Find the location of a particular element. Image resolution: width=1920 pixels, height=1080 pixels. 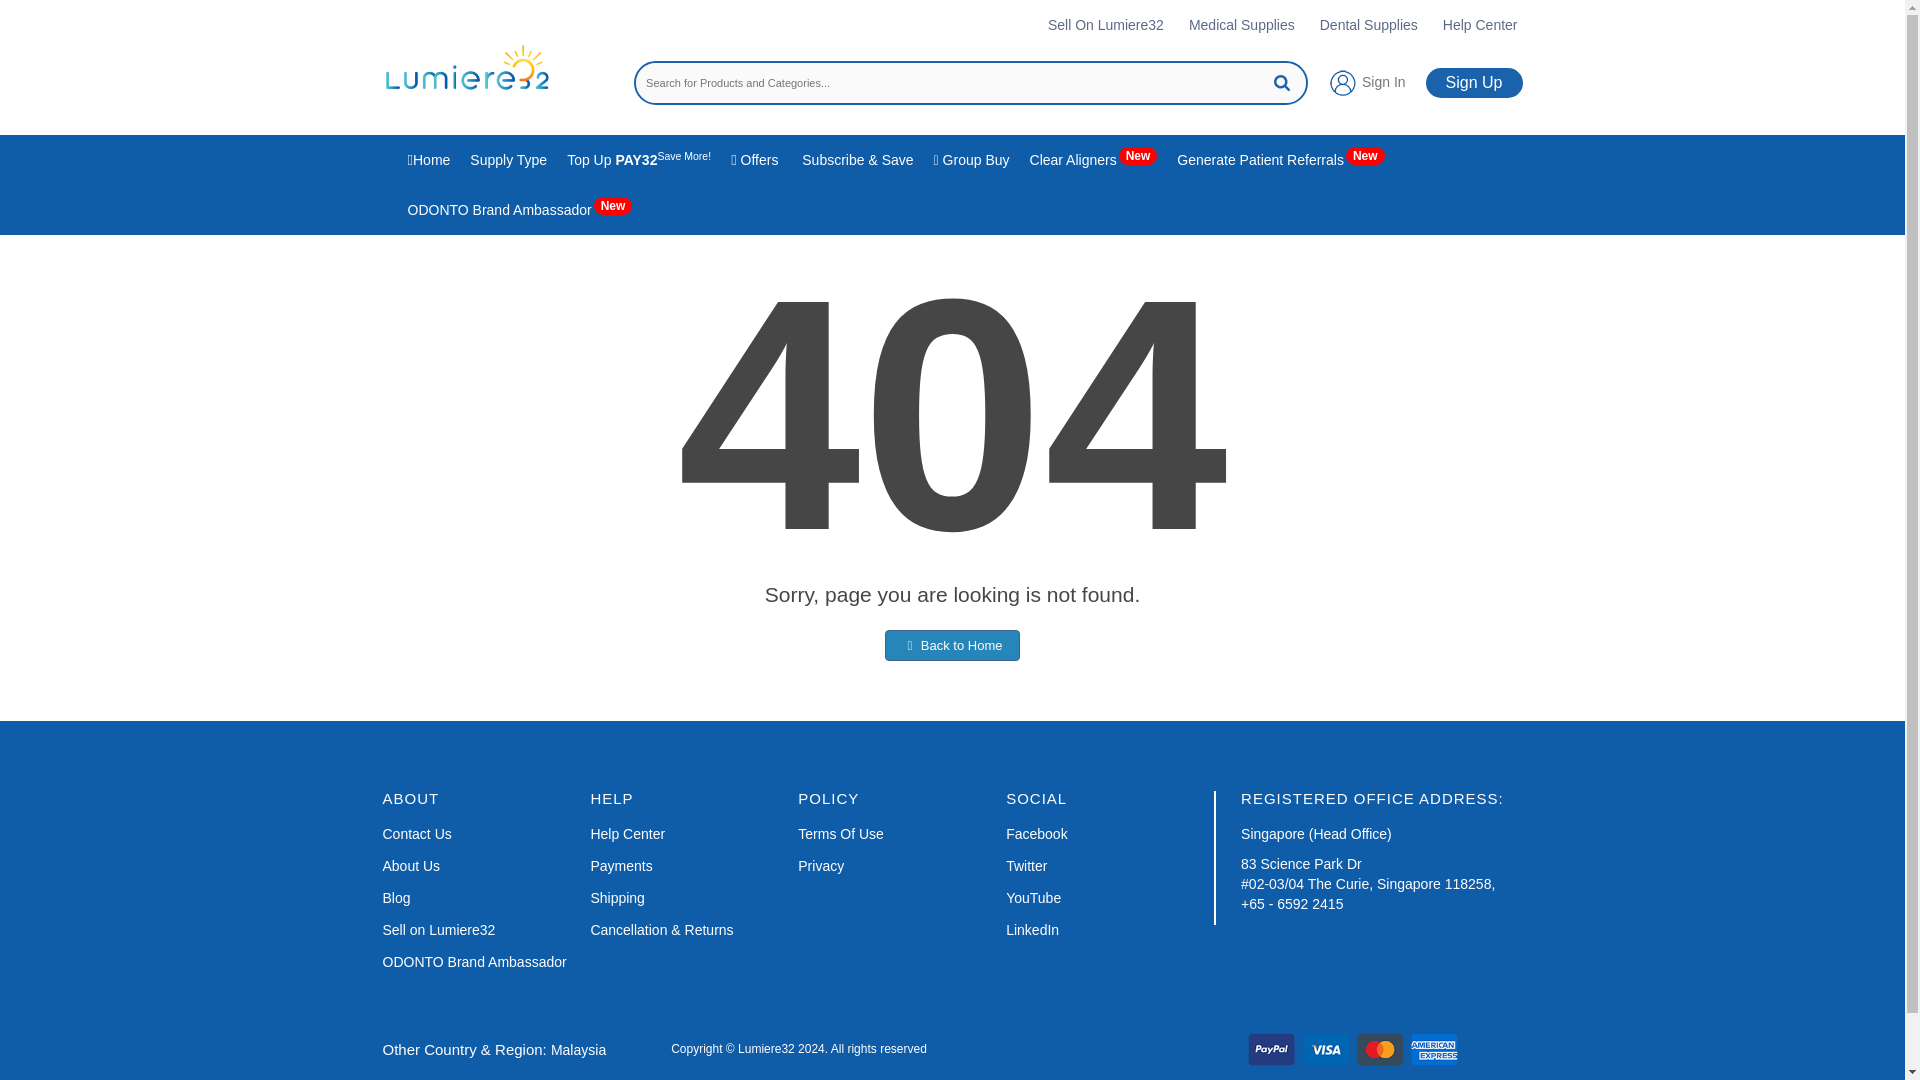

Blog is located at coordinates (396, 898).